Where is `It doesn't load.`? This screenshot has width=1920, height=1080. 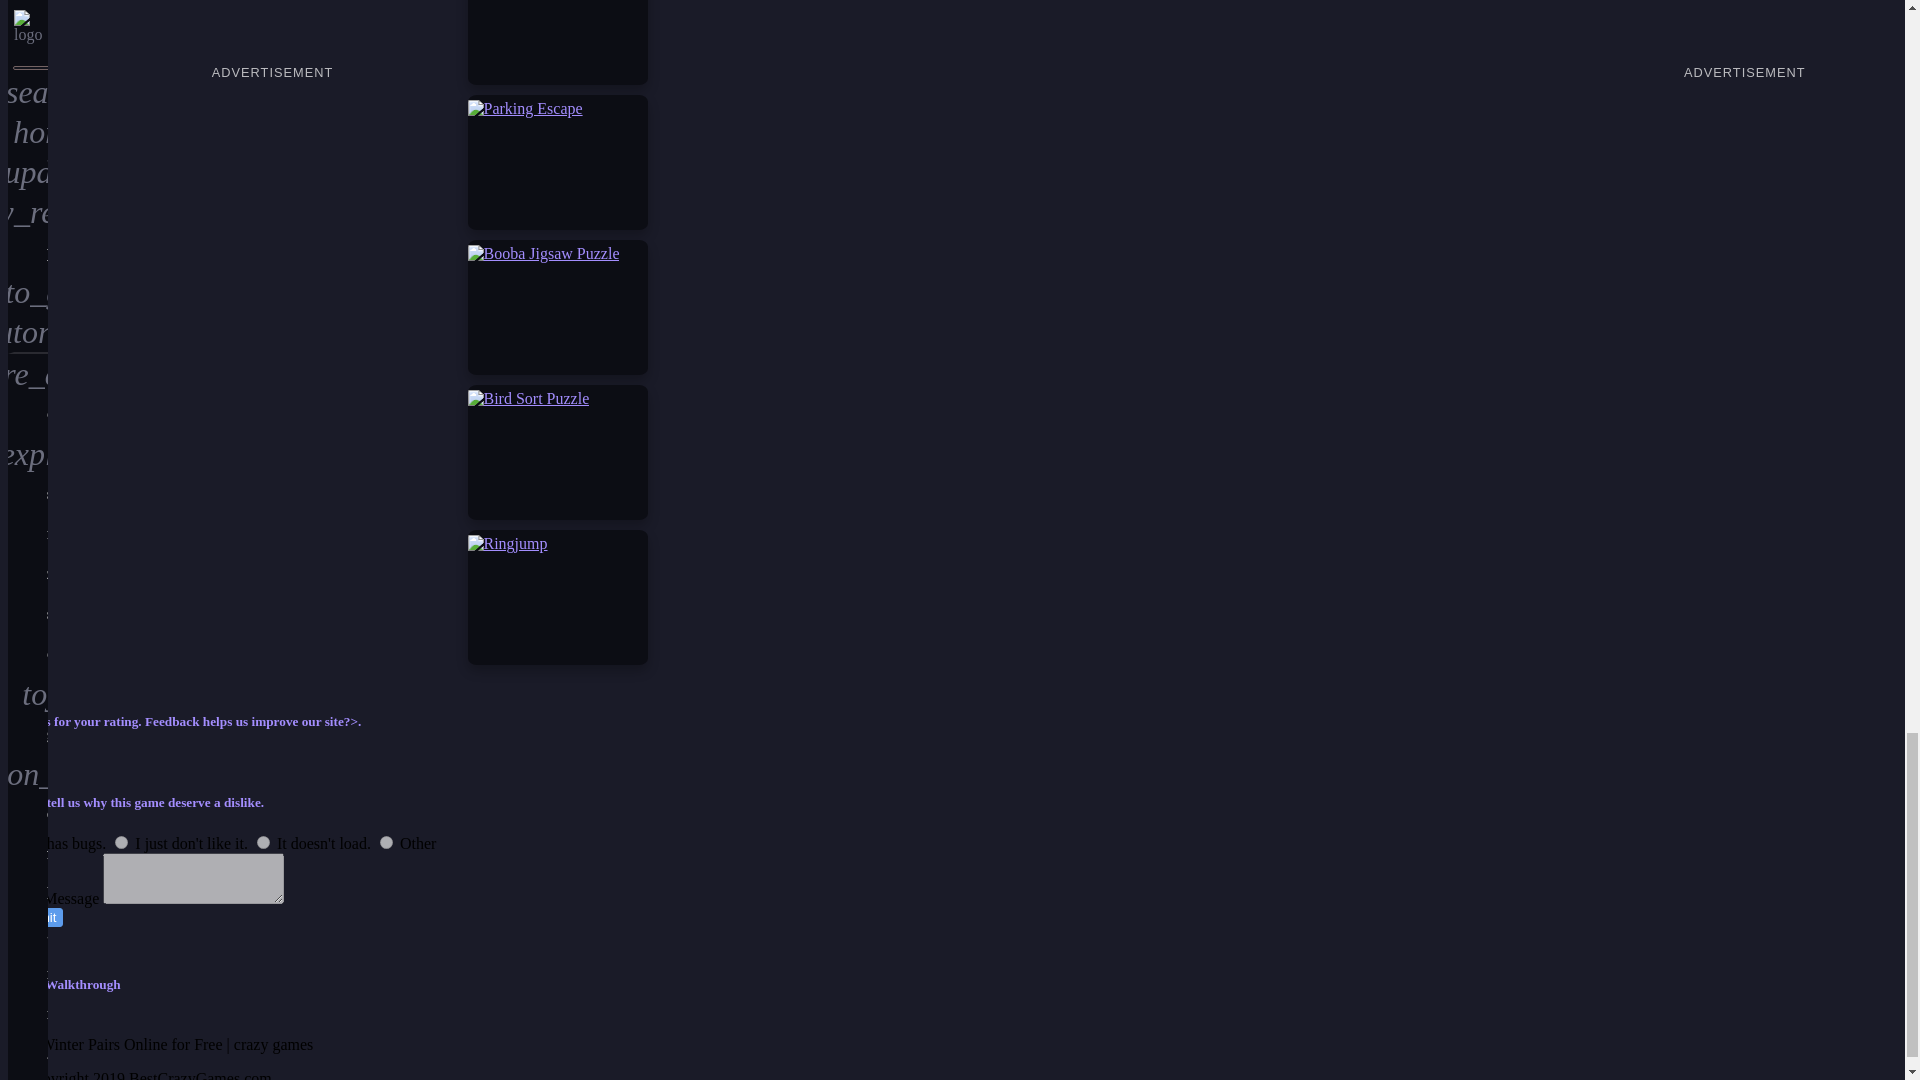
It doesn't load. is located at coordinates (264, 842).